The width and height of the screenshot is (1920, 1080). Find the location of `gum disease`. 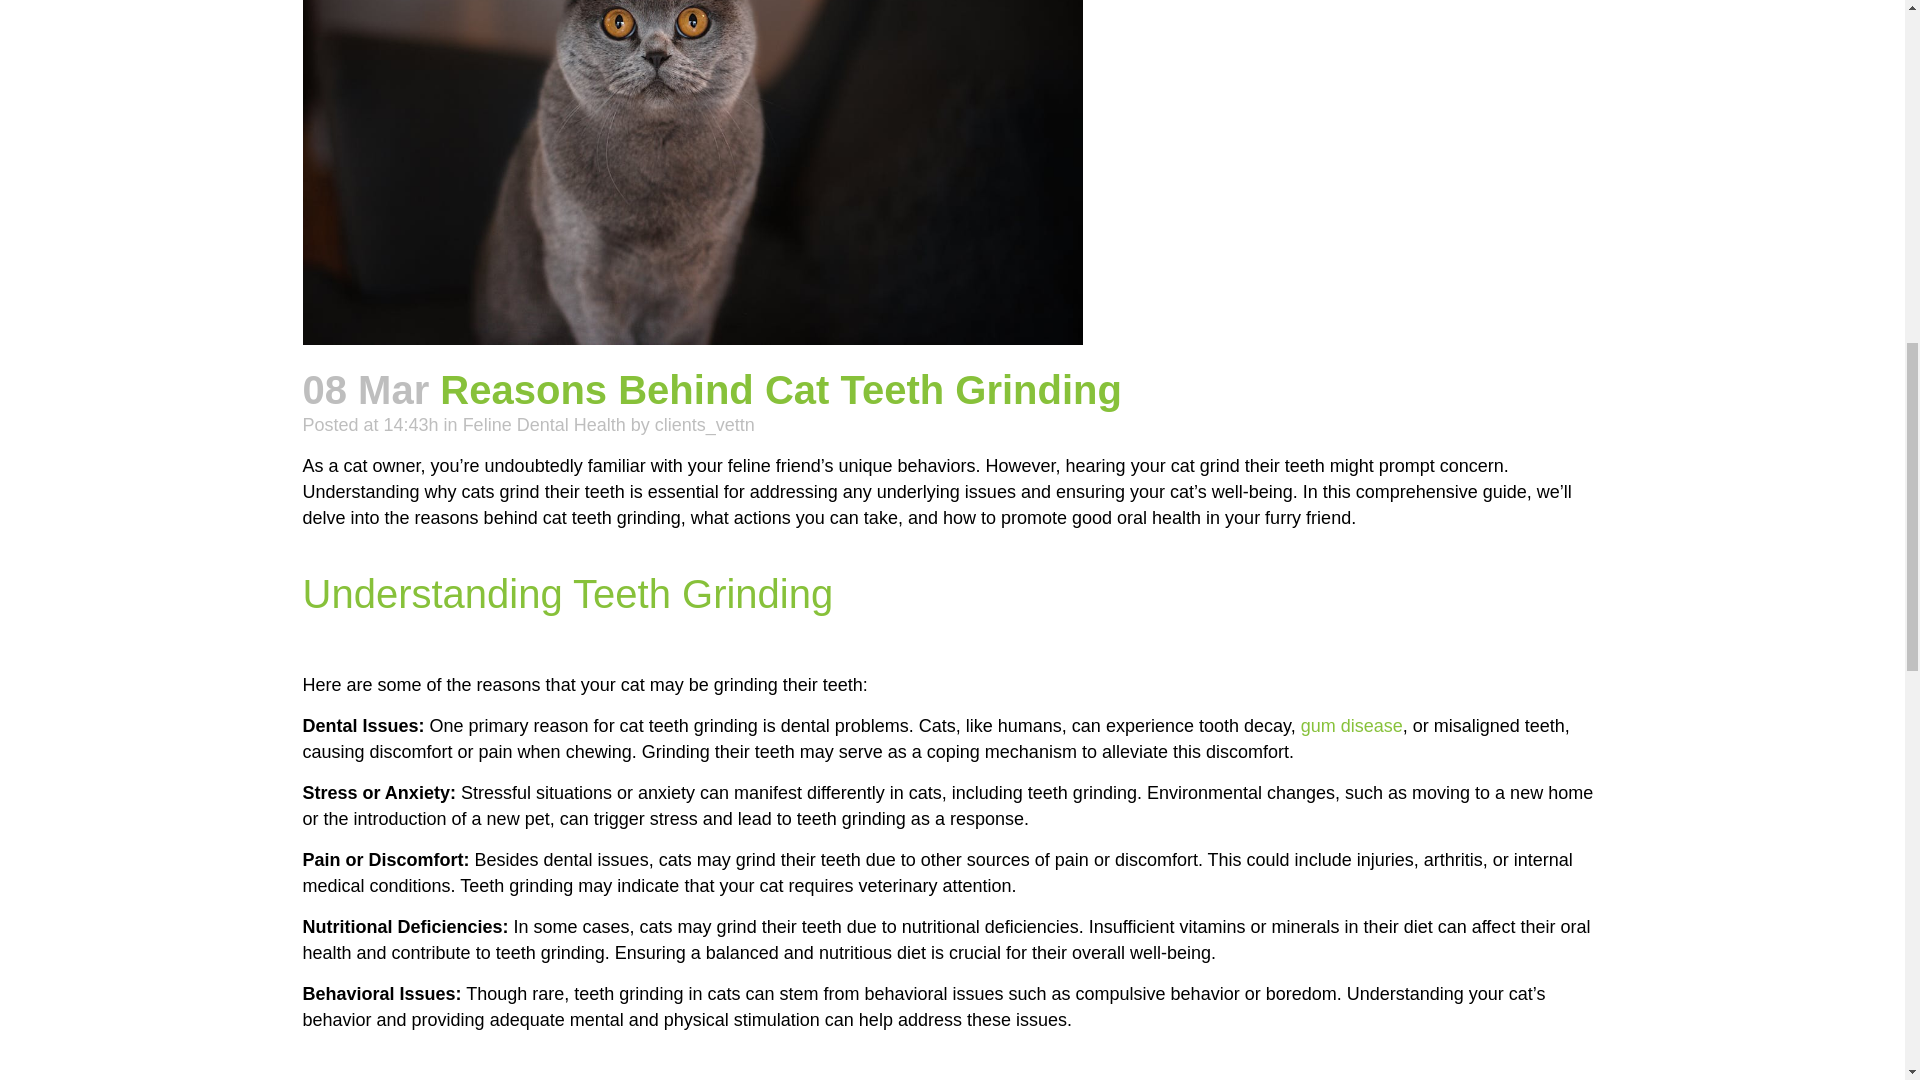

gum disease is located at coordinates (1352, 726).